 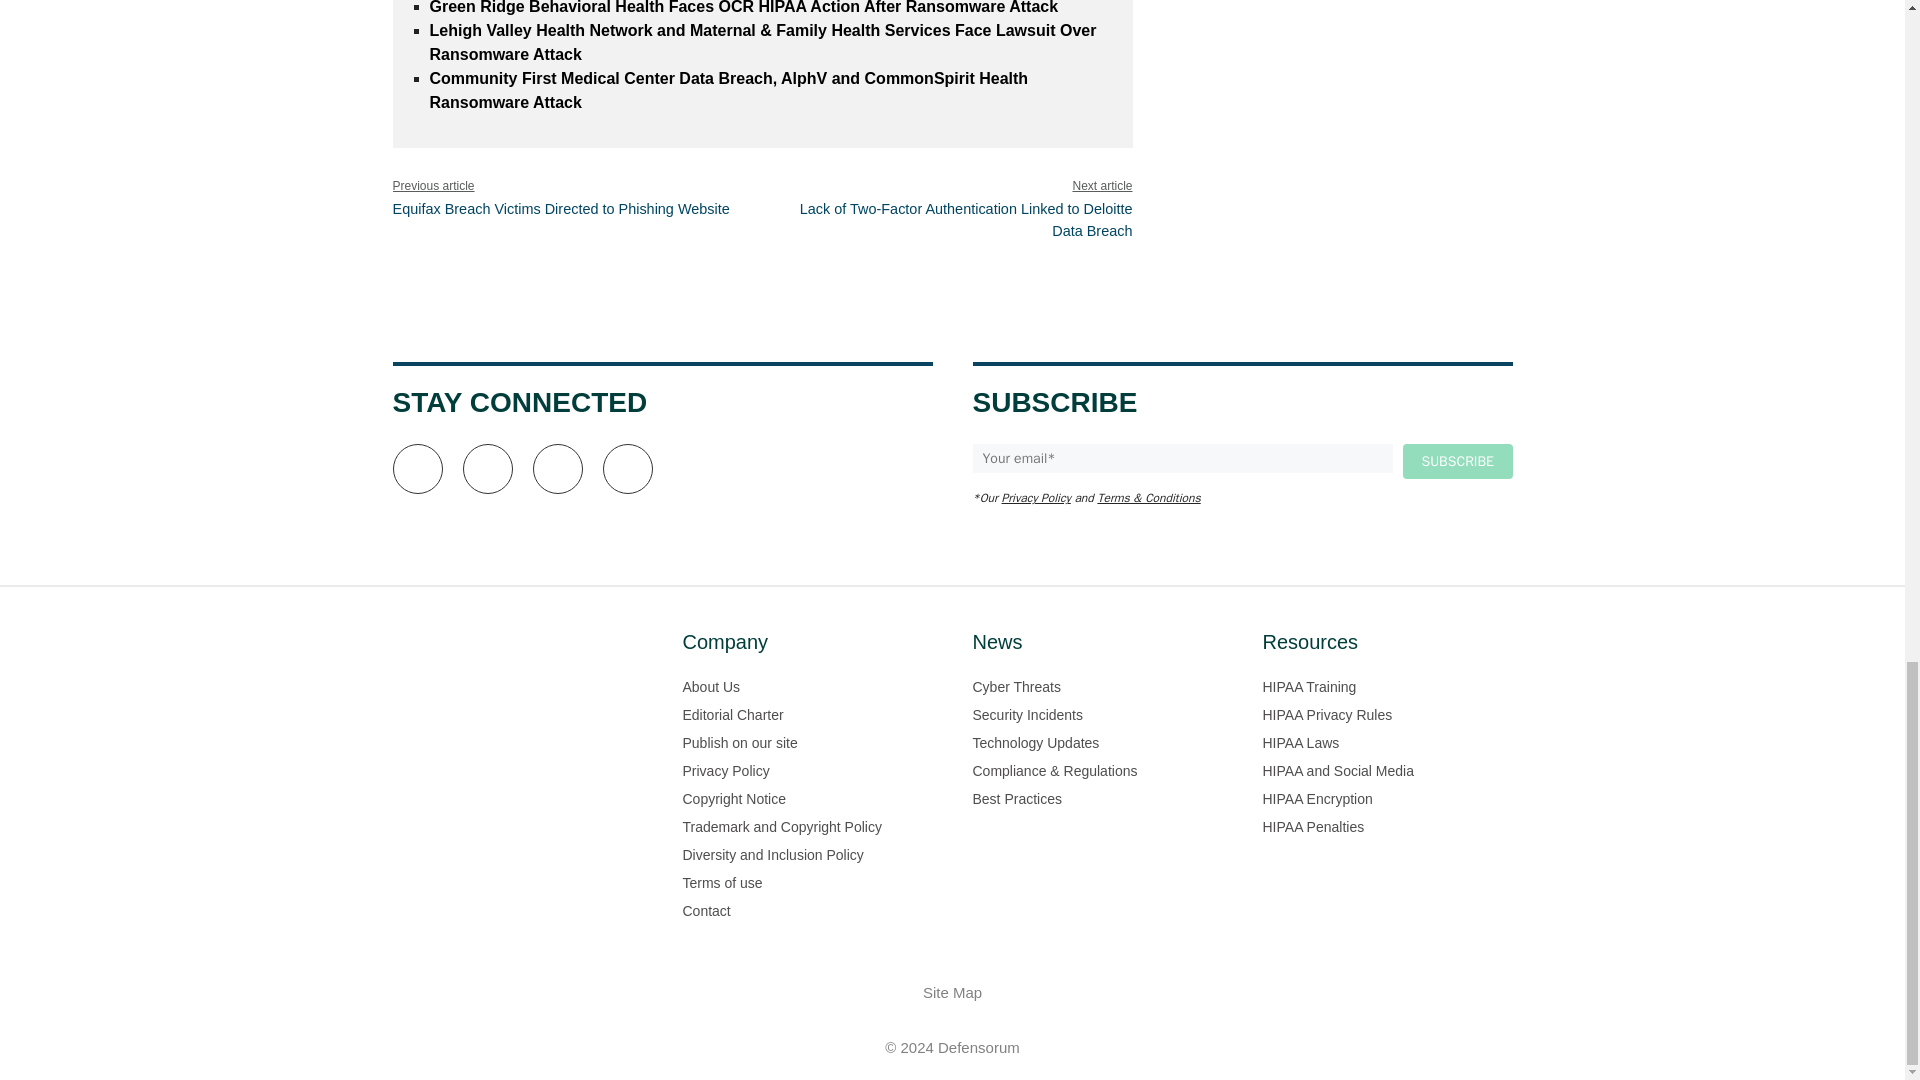 What do you see at coordinates (1036, 498) in the screenshot?
I see `Privacy Policy` at bounding box center [1036, 498].